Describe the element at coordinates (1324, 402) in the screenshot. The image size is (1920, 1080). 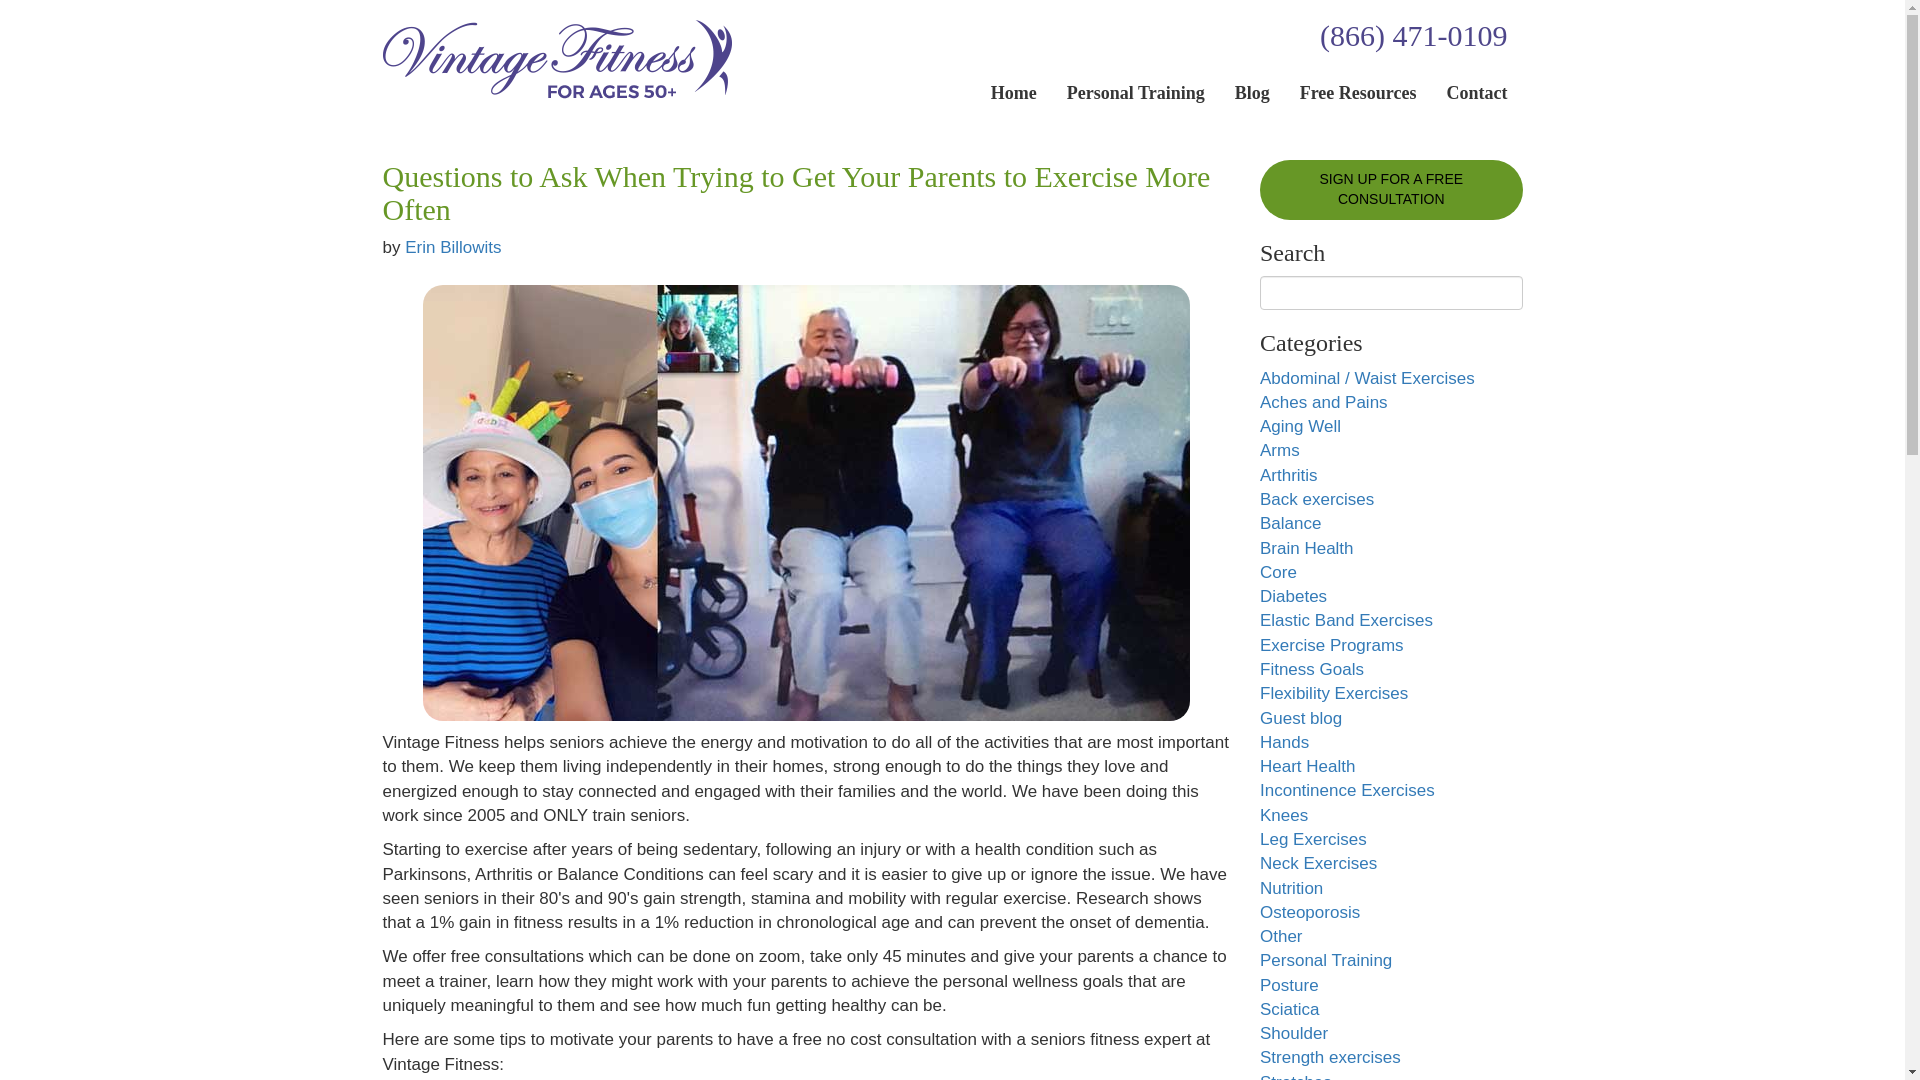
I see `Aches and Pains` at that location.